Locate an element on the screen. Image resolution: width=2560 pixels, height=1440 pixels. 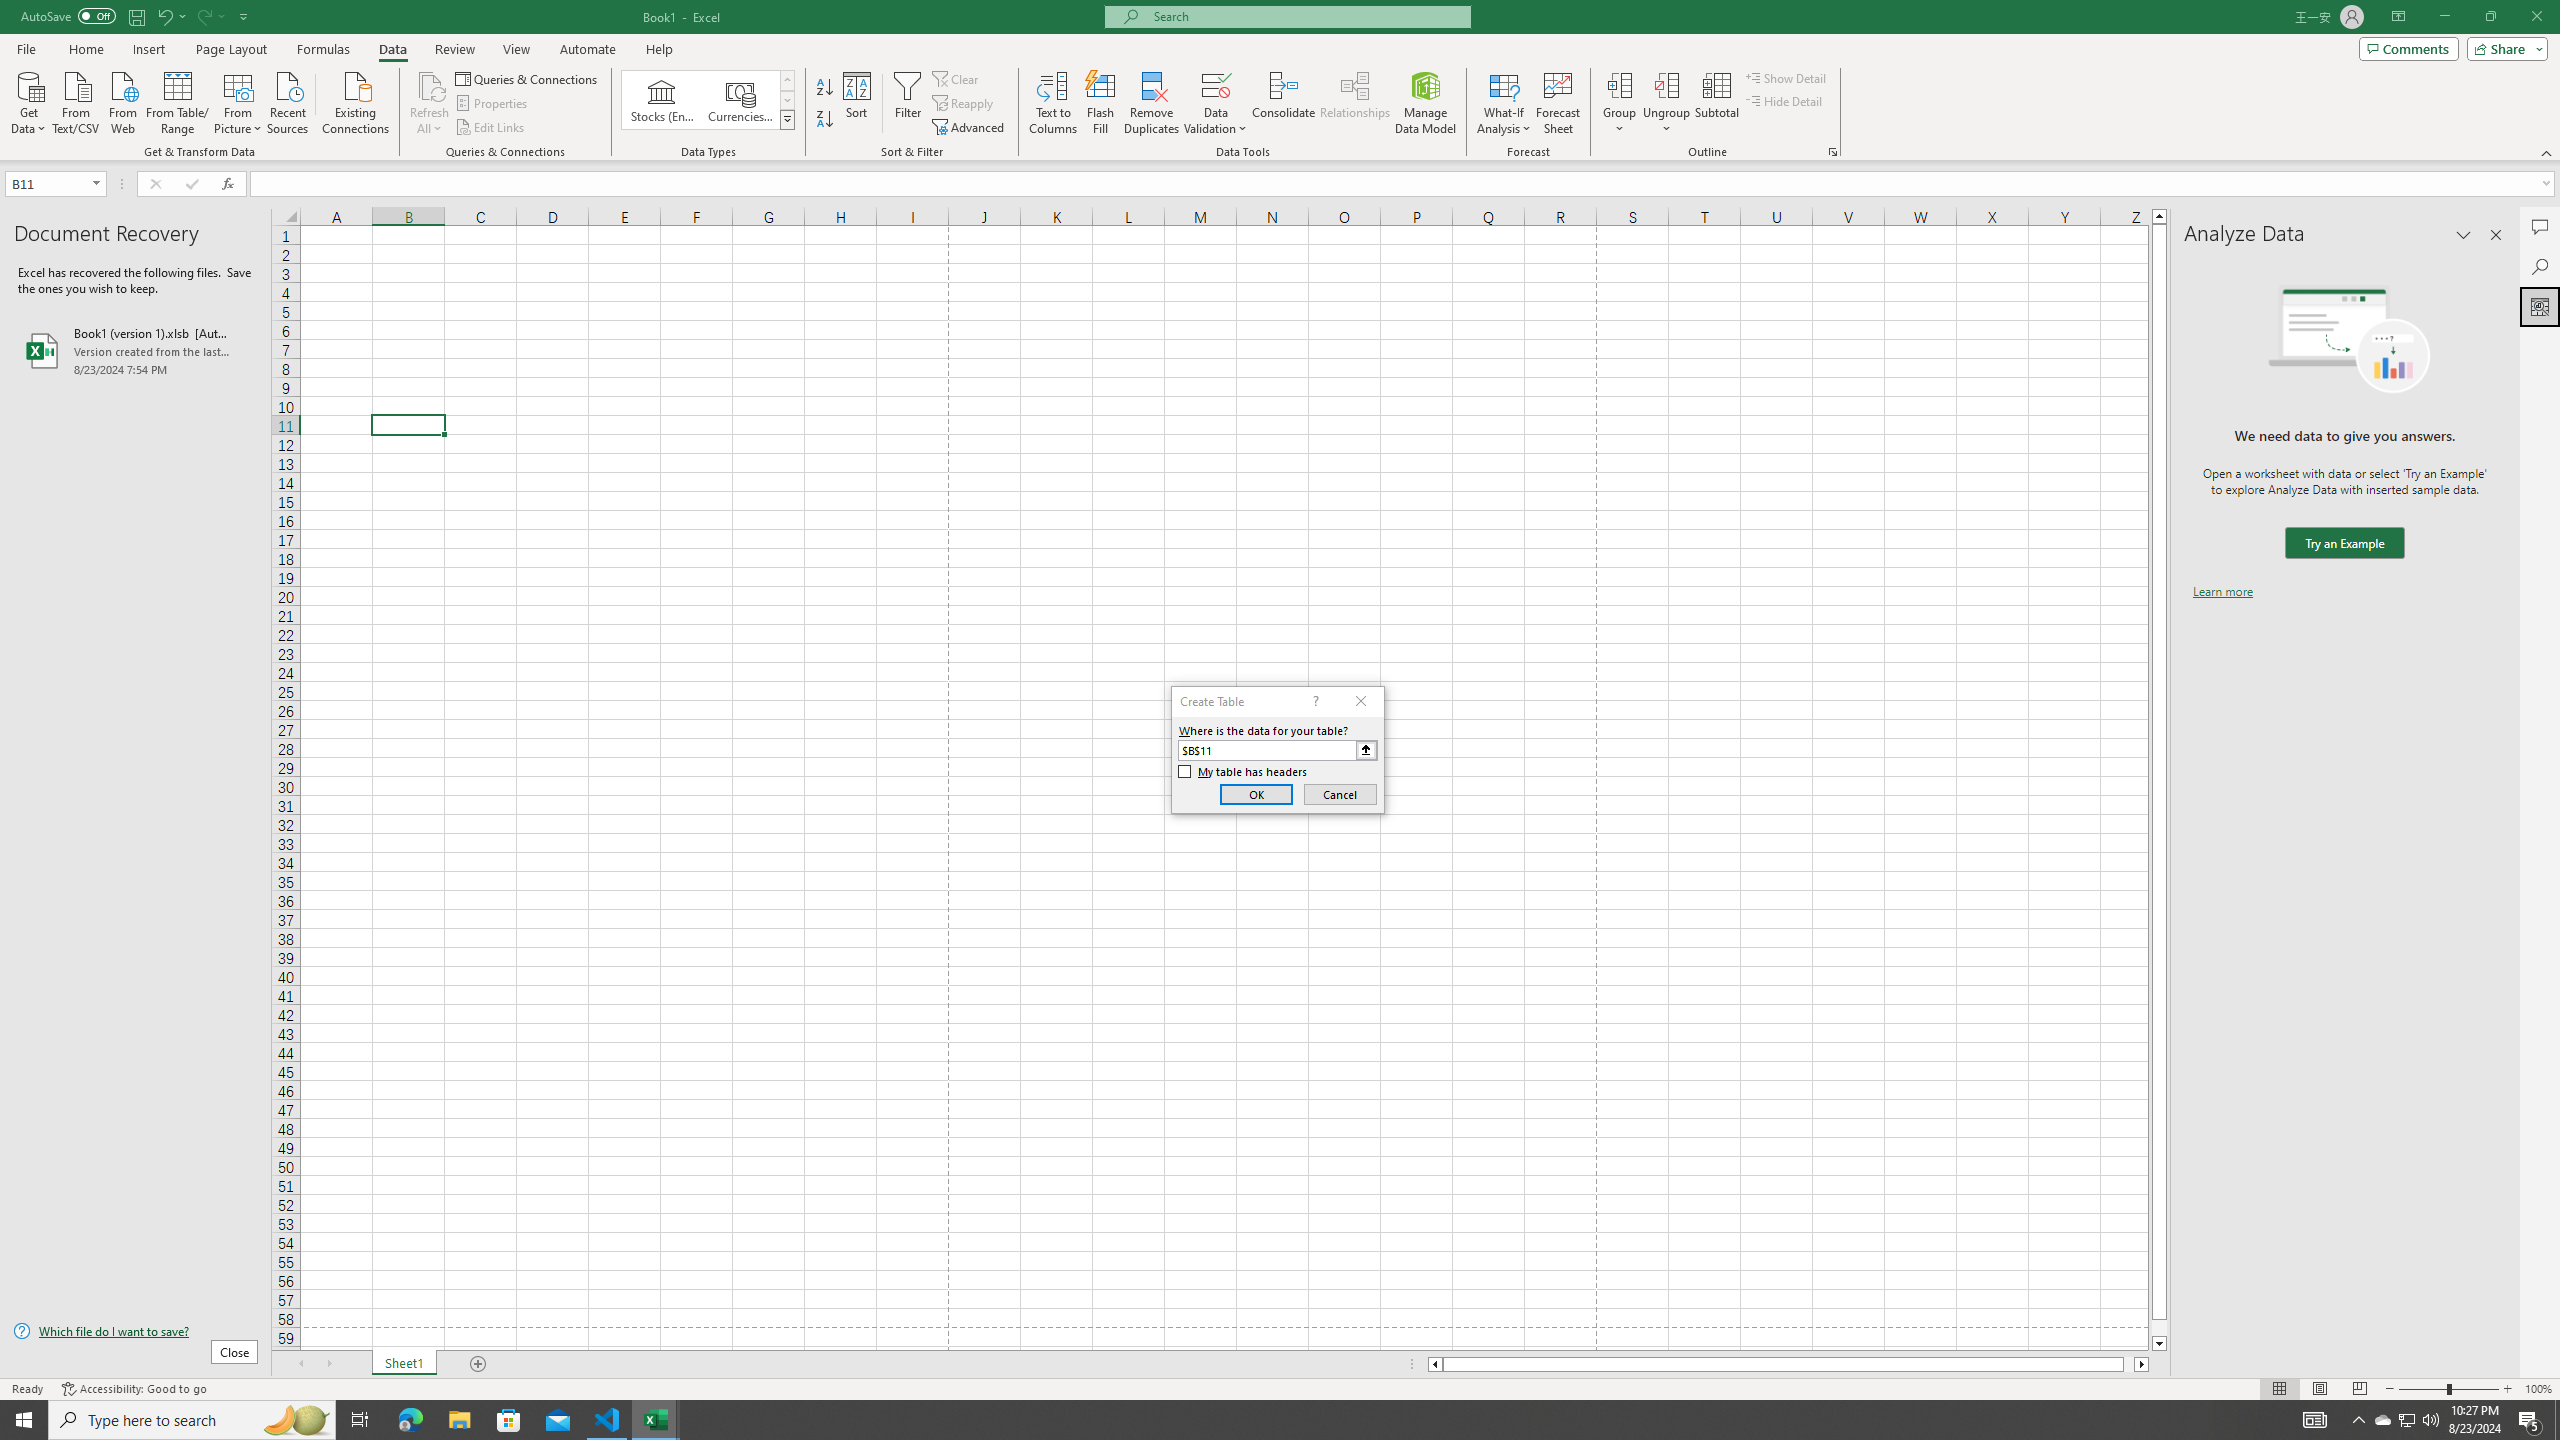
Minimize is located at coordinates (2444, 17).